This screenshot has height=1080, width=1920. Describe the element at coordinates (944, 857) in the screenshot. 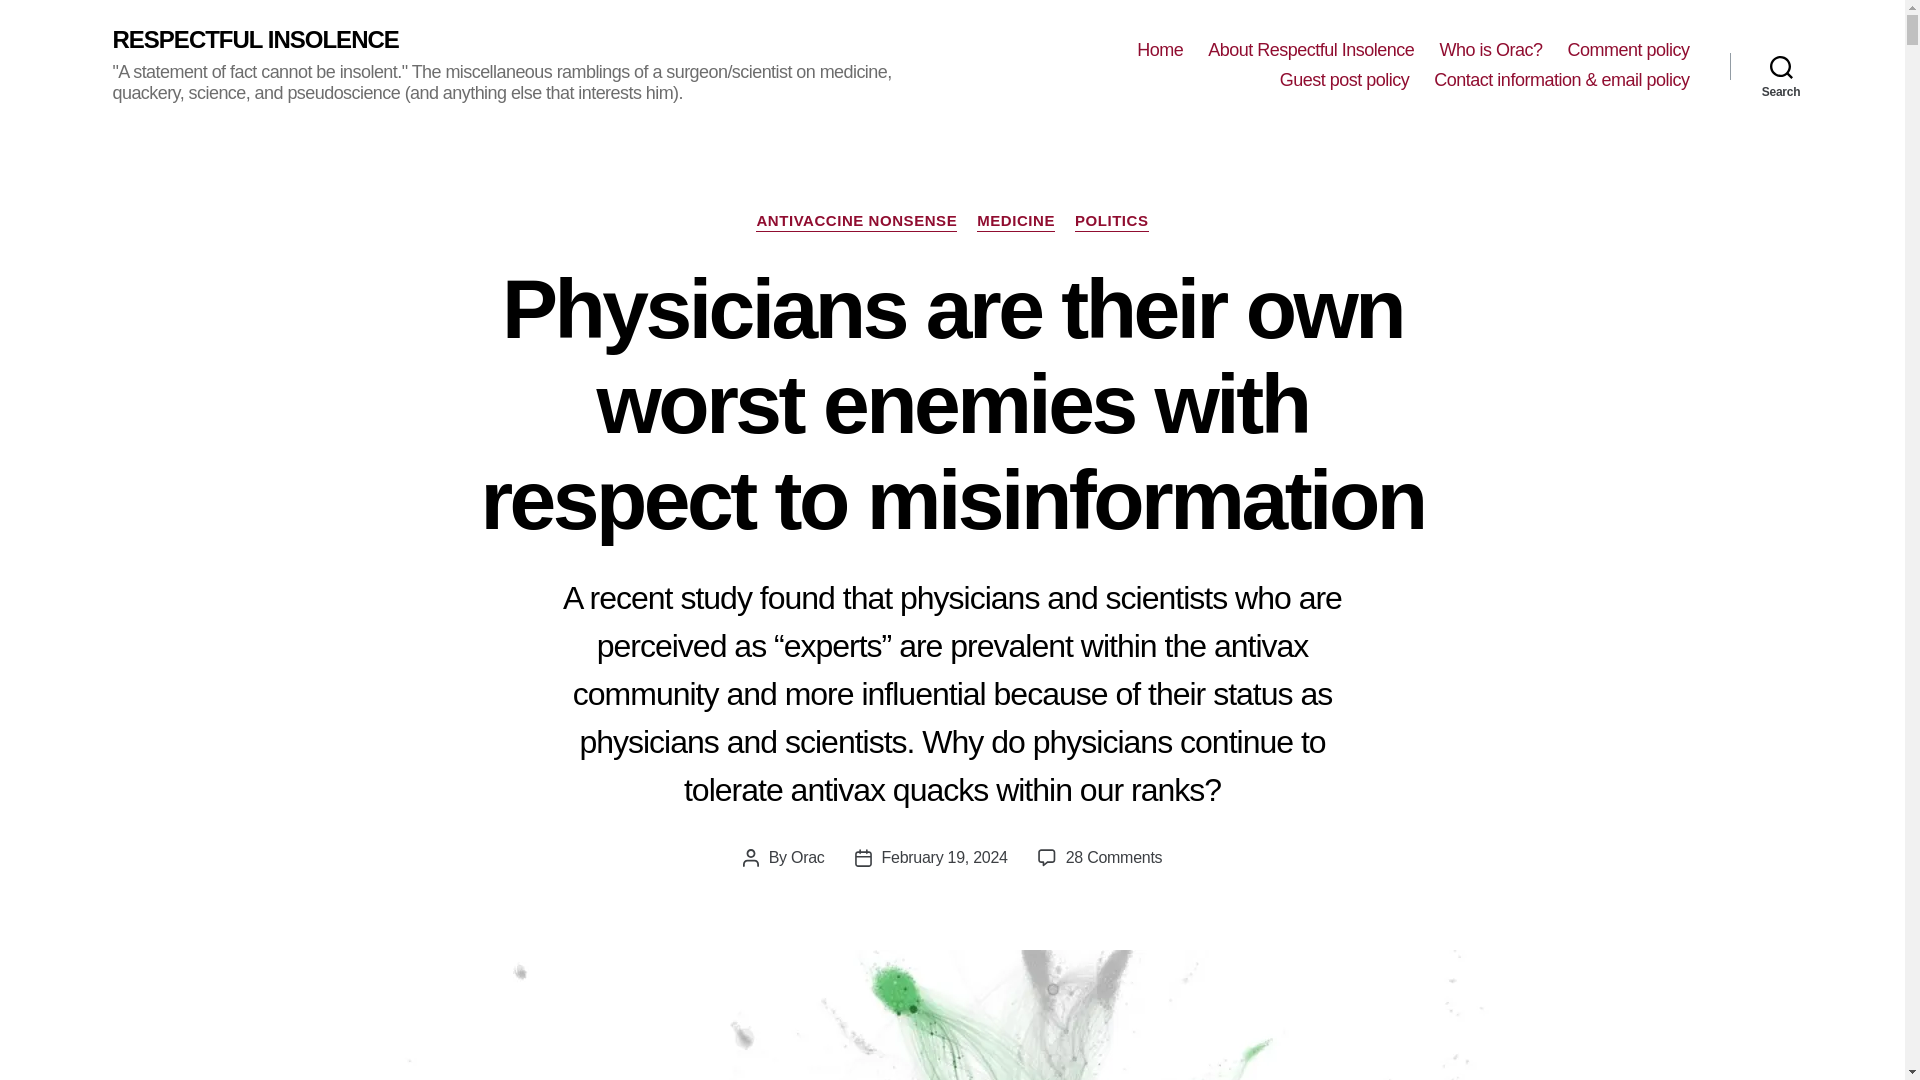

I see `February 19, 2024` at that location.